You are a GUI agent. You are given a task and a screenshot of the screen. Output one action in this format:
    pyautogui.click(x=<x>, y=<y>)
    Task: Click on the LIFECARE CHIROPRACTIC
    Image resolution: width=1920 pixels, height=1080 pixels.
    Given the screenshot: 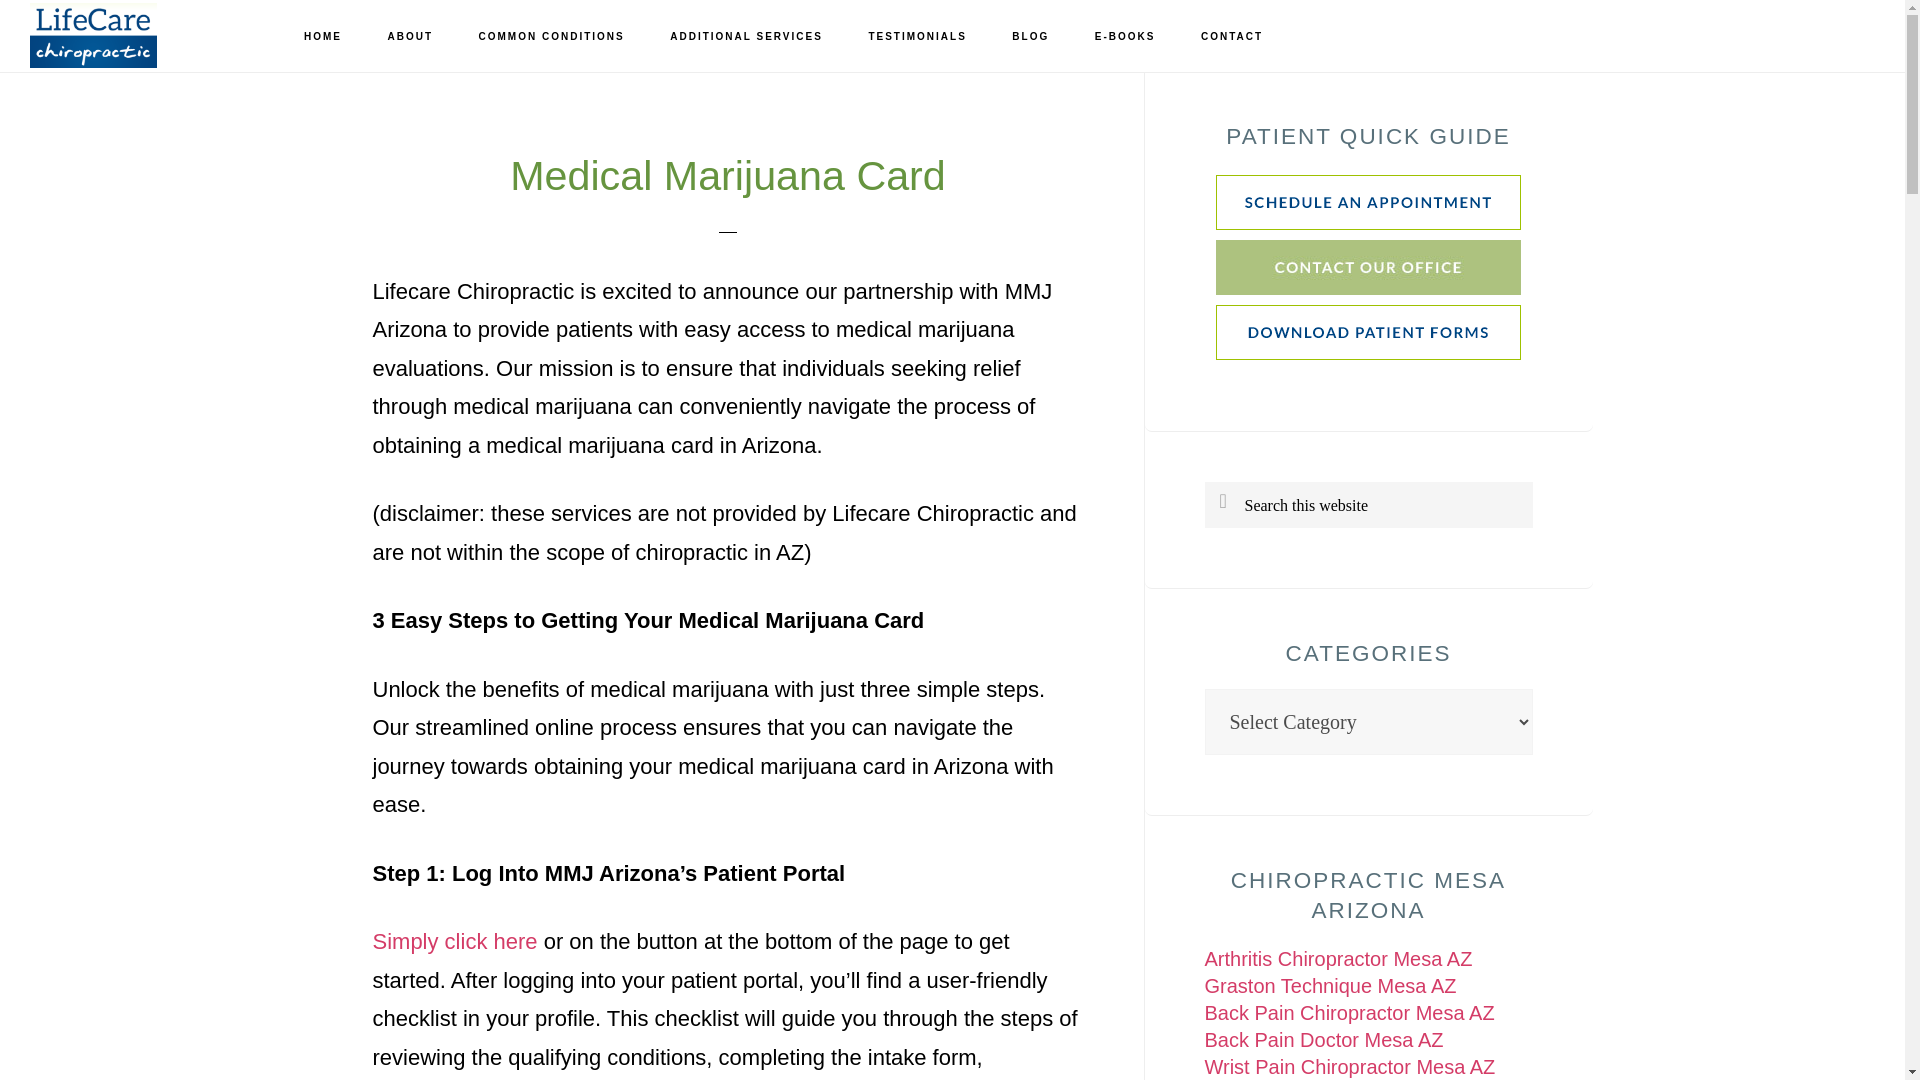 What is the action you would take?
    pyautogui.click(x=130, y=36)
    